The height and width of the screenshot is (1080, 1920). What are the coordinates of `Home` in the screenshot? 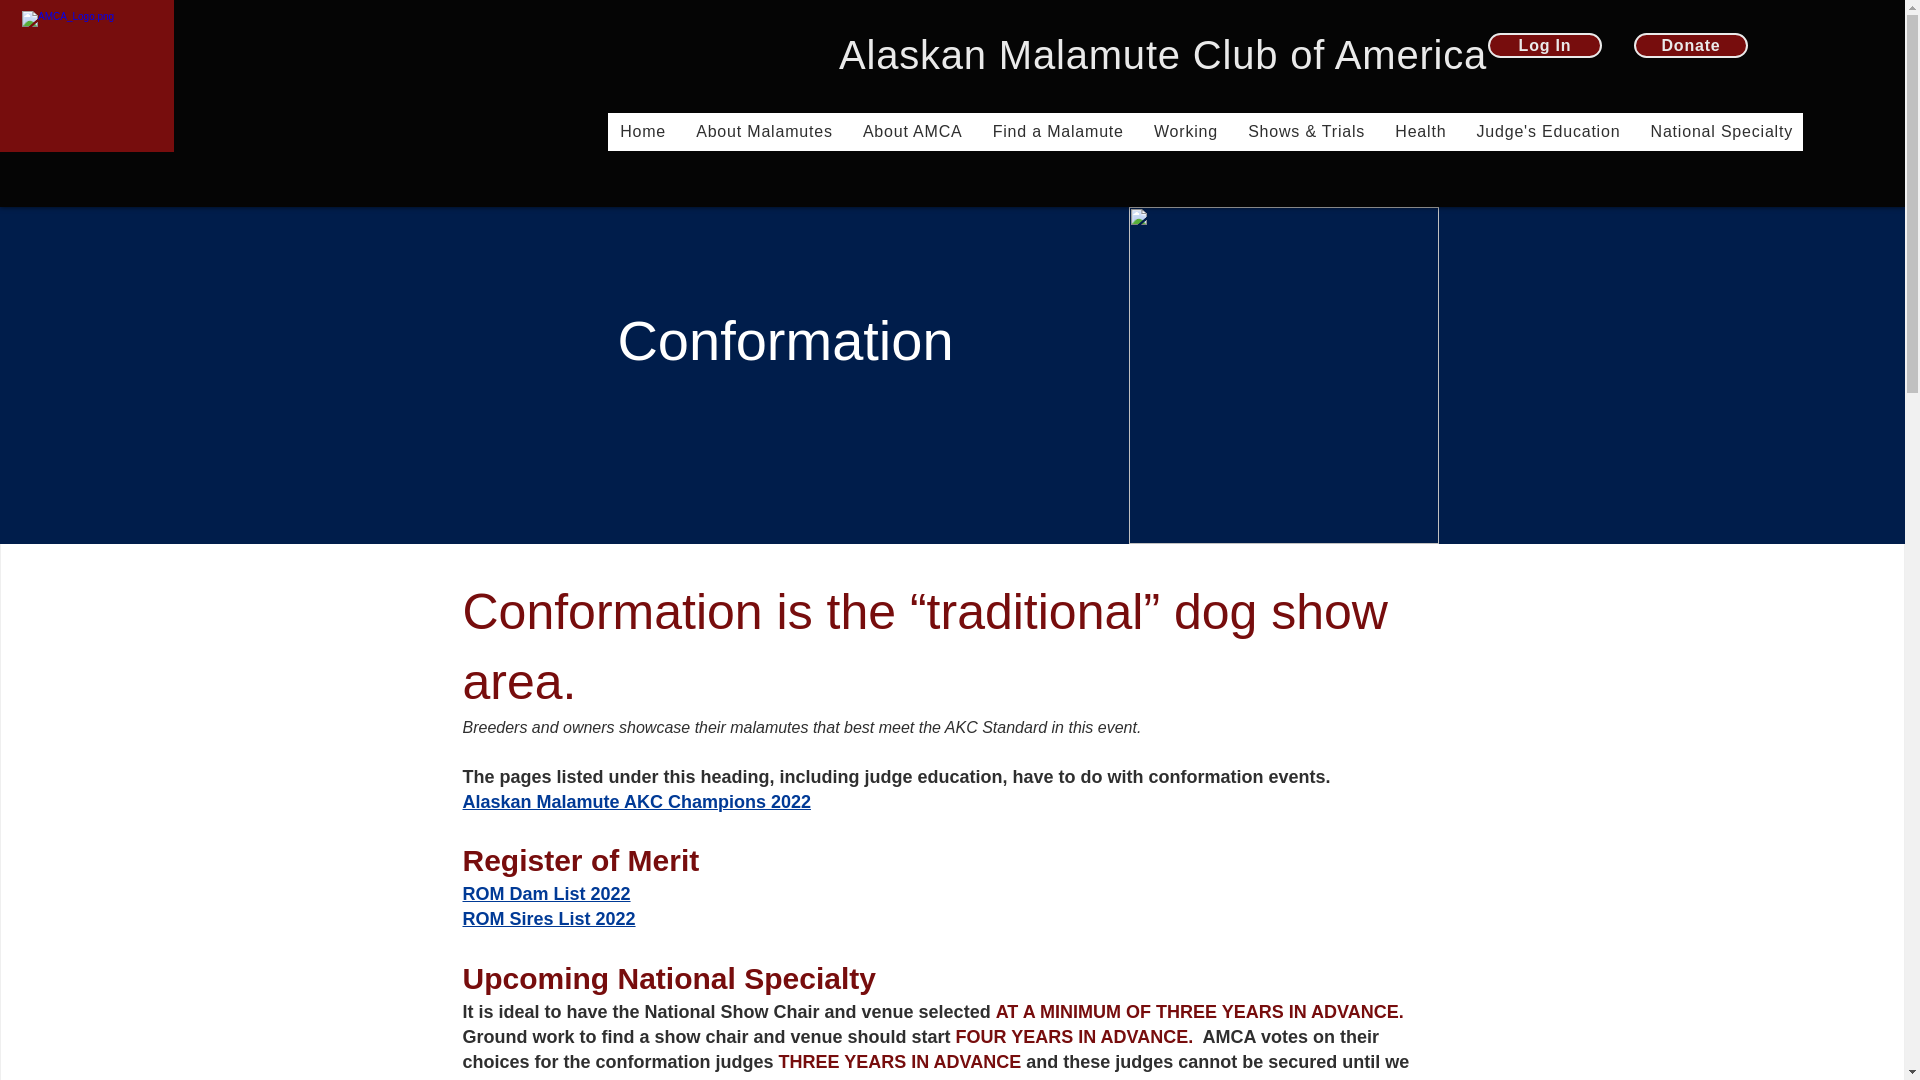 It's located at (642, 132).